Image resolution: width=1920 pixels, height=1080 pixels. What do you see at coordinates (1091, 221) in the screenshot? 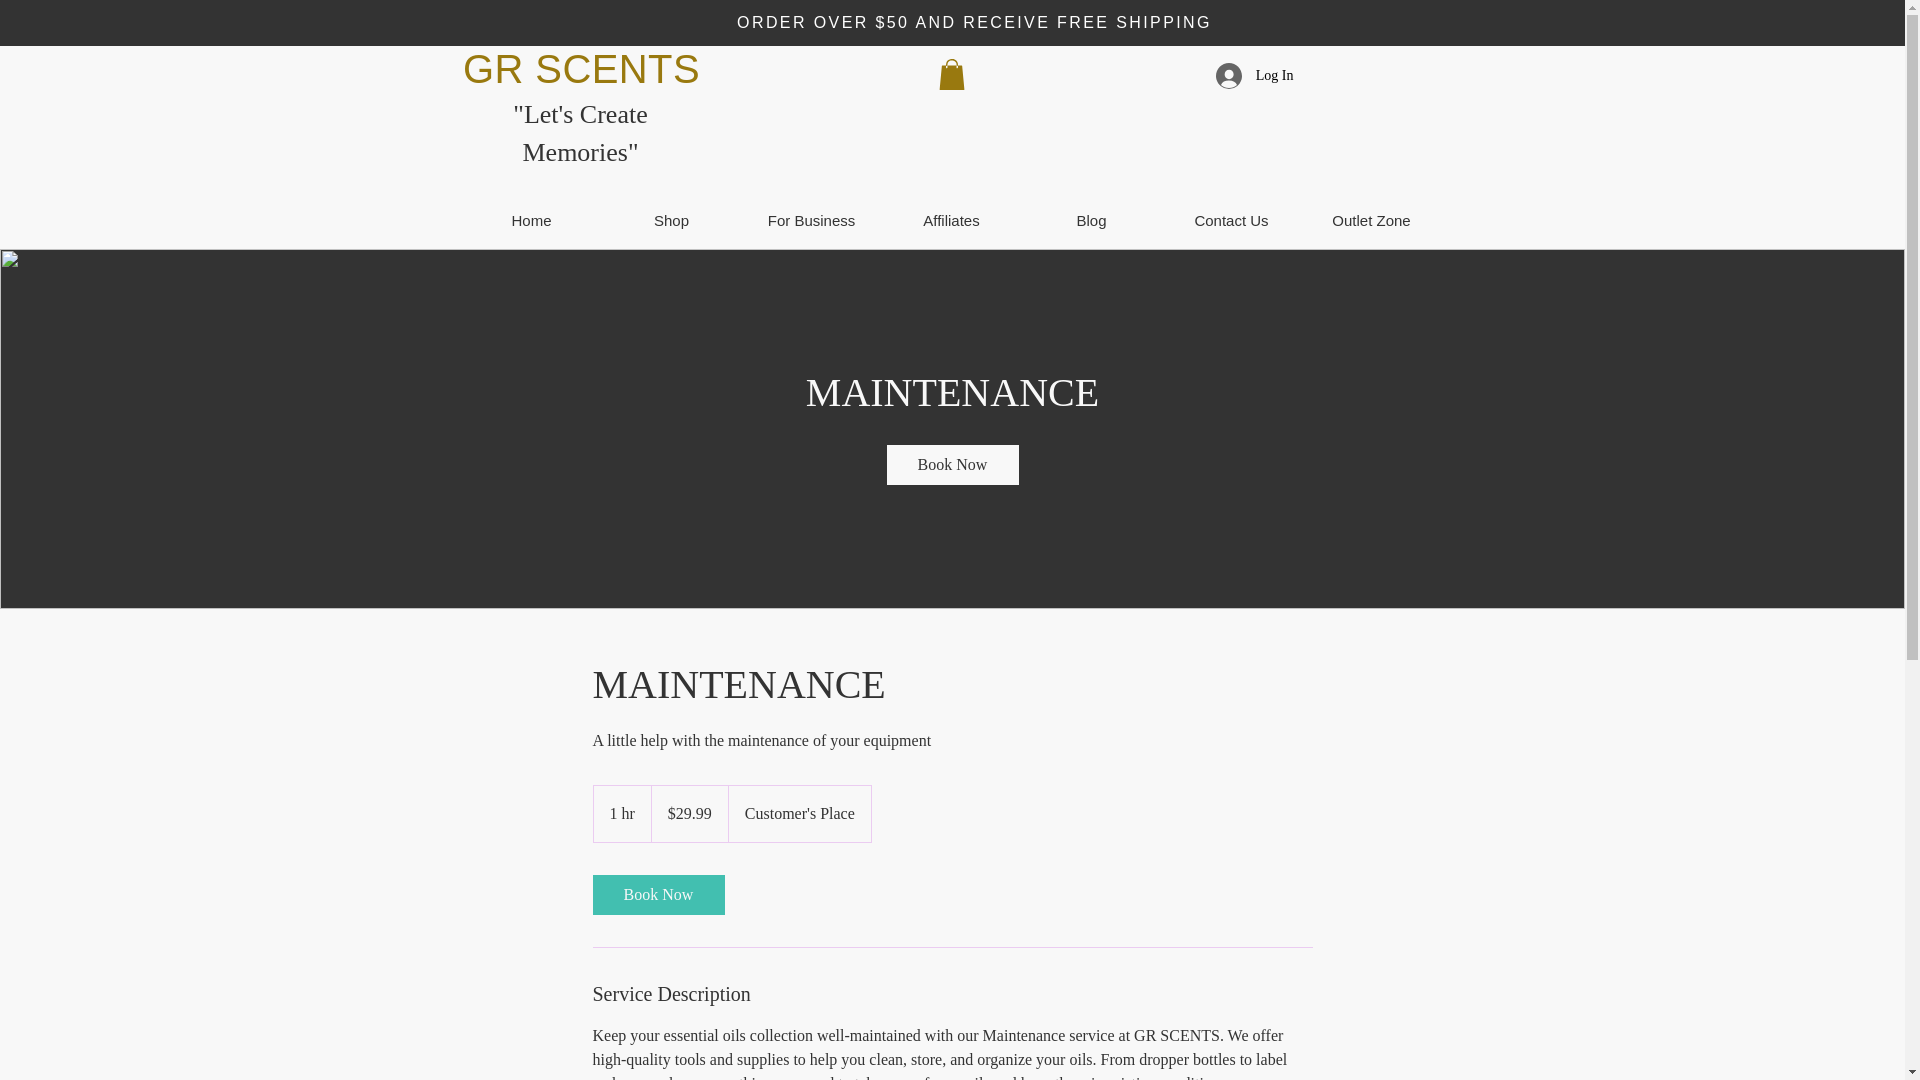
I see `Blog` at bounding box center [1091, 221].